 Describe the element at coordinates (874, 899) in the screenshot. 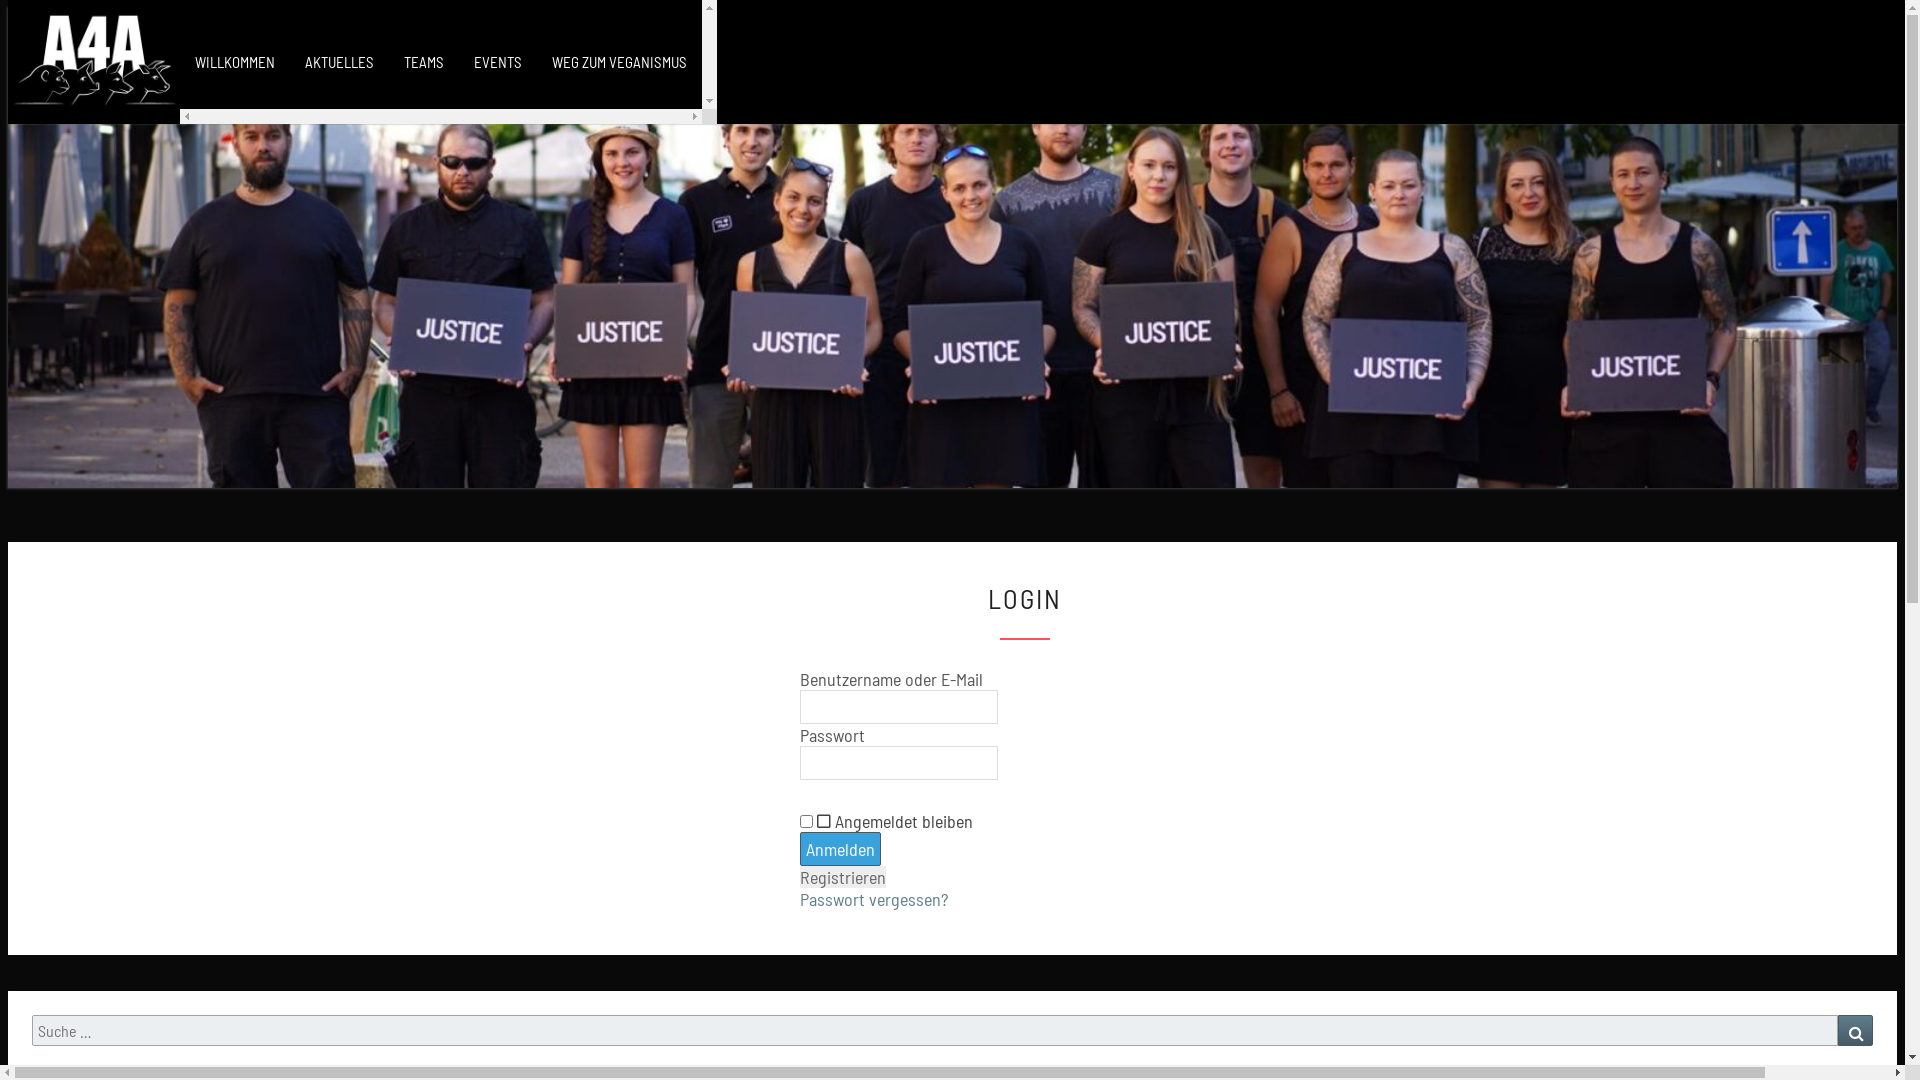

I see `Passwort vergessen?` at that location.